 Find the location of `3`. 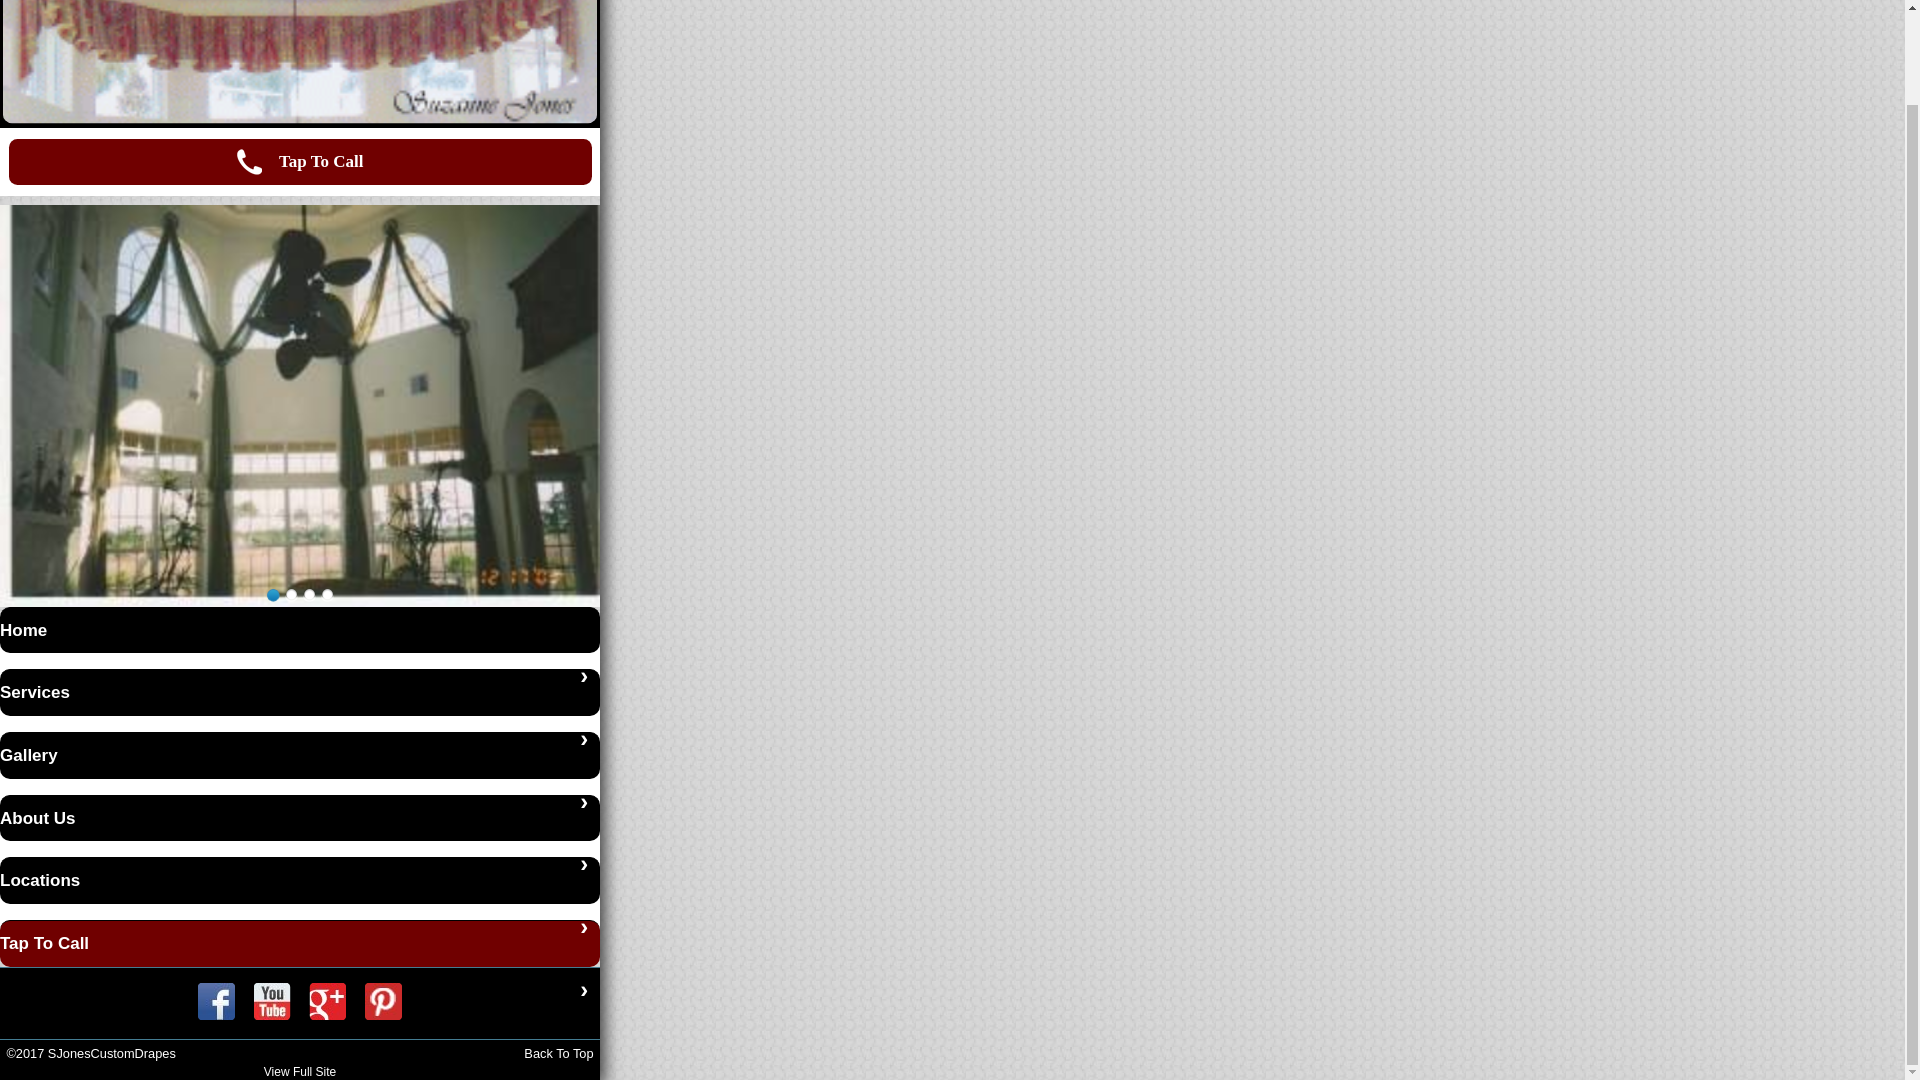

3 is located at coordinates (308, 594).